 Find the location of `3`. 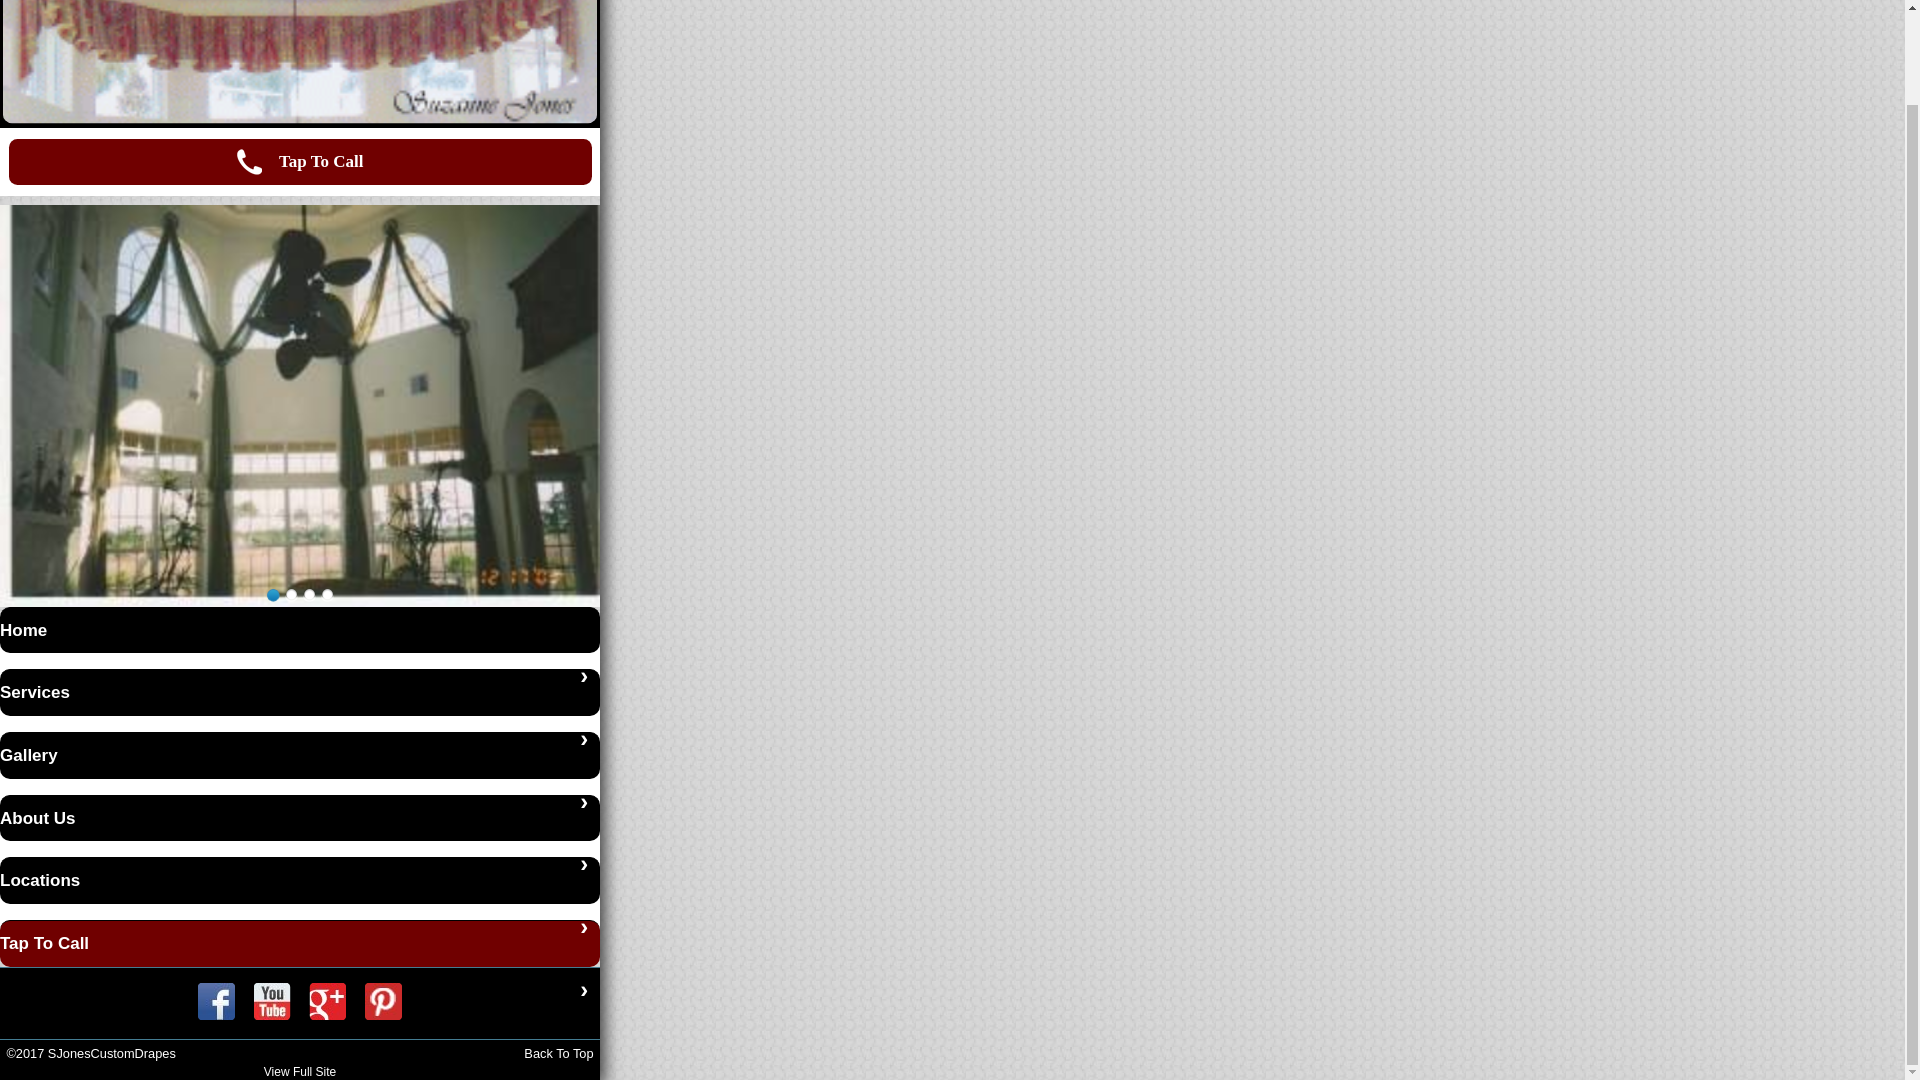

3 is located at coordinates (308, 594).